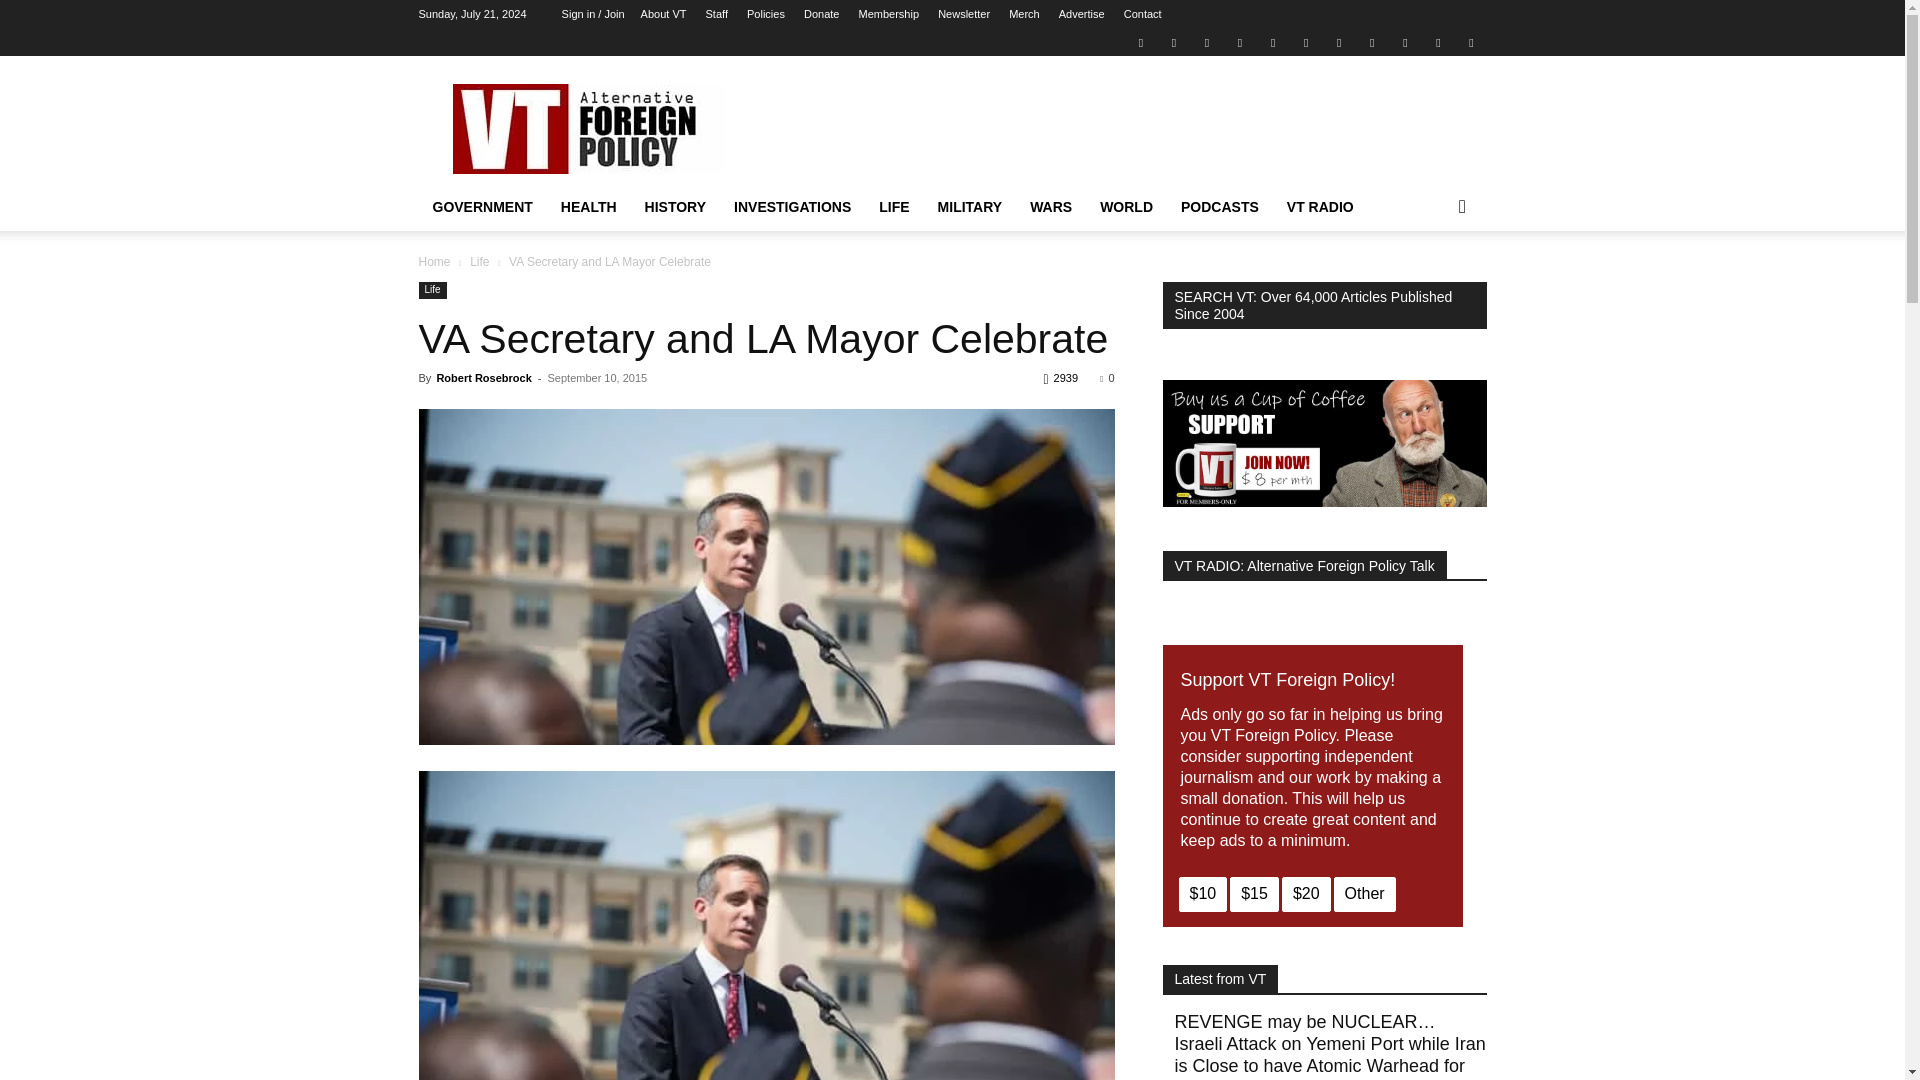 This screenshot has width=1920, height=1080. I want to click on Facebook, so click(1174, 42).